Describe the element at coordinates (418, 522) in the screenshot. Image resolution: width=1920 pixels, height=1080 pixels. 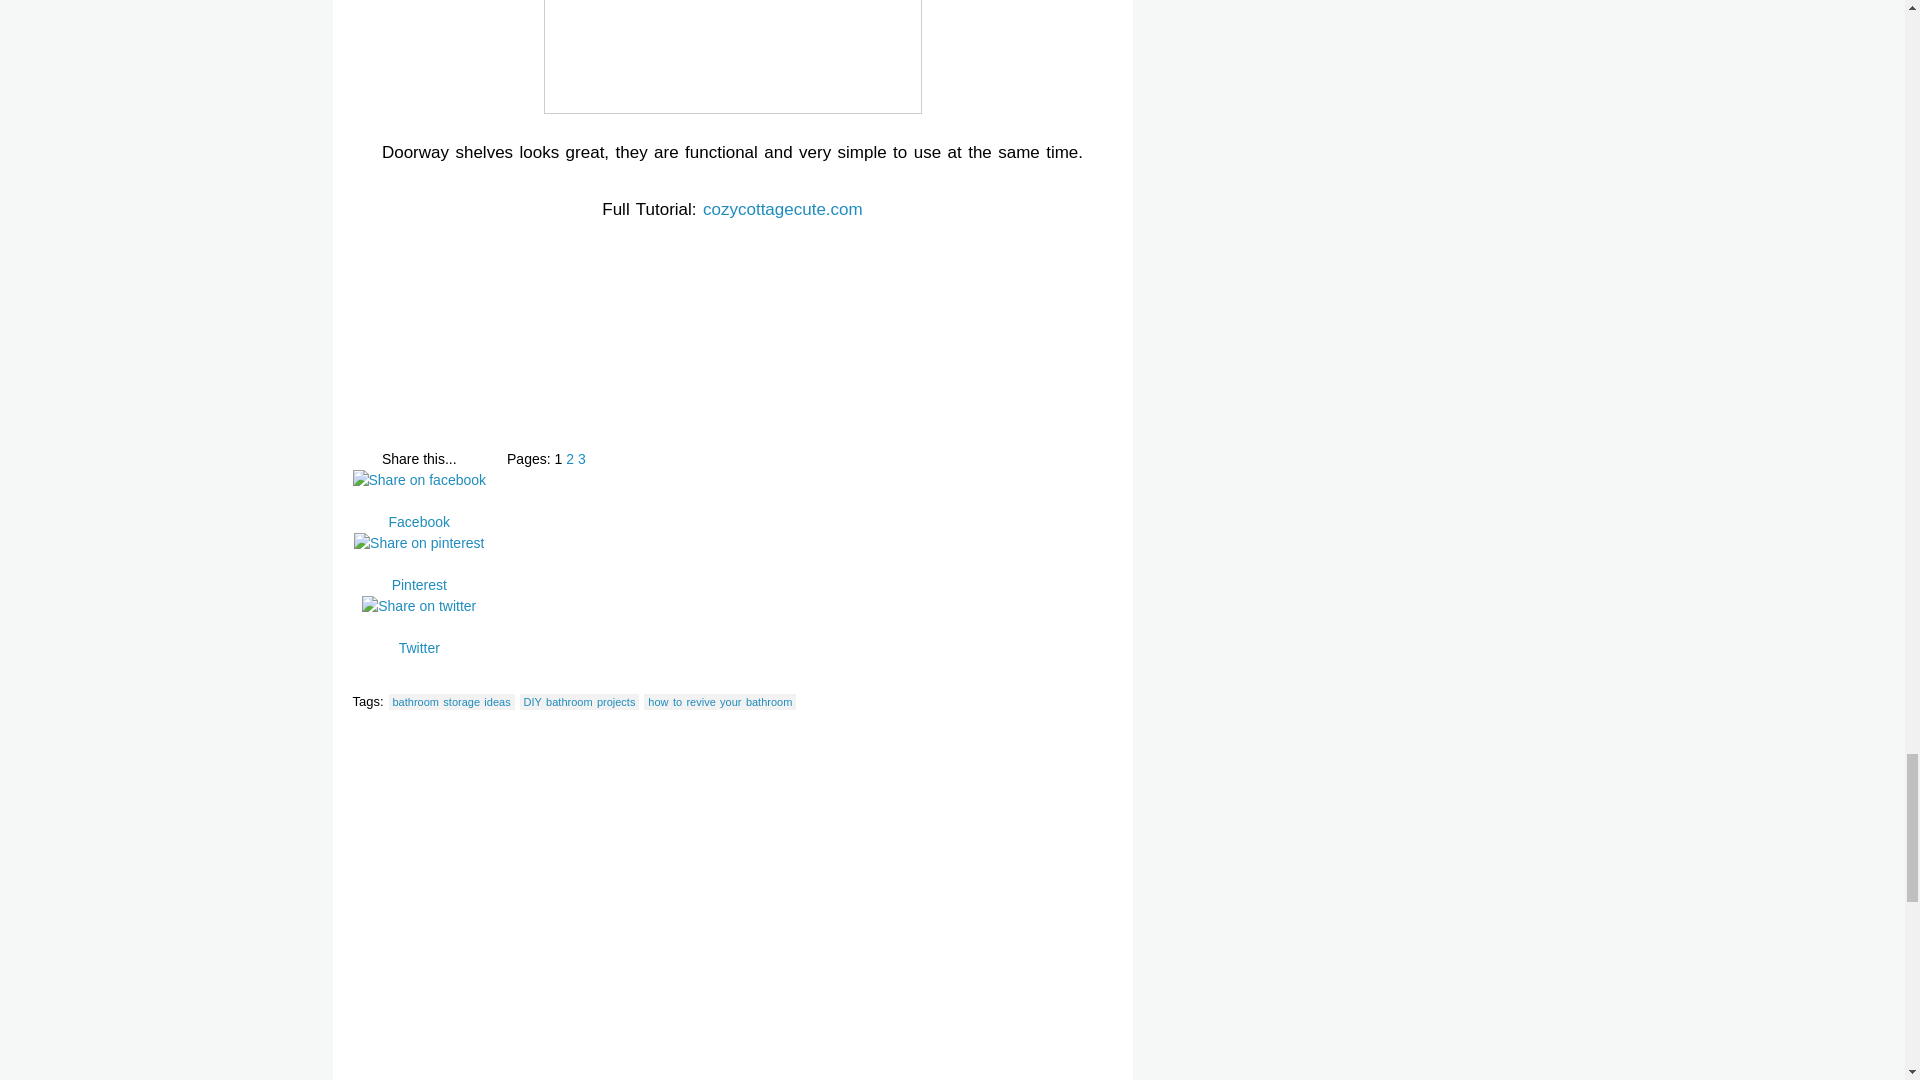
I see `Facebook` at that location.